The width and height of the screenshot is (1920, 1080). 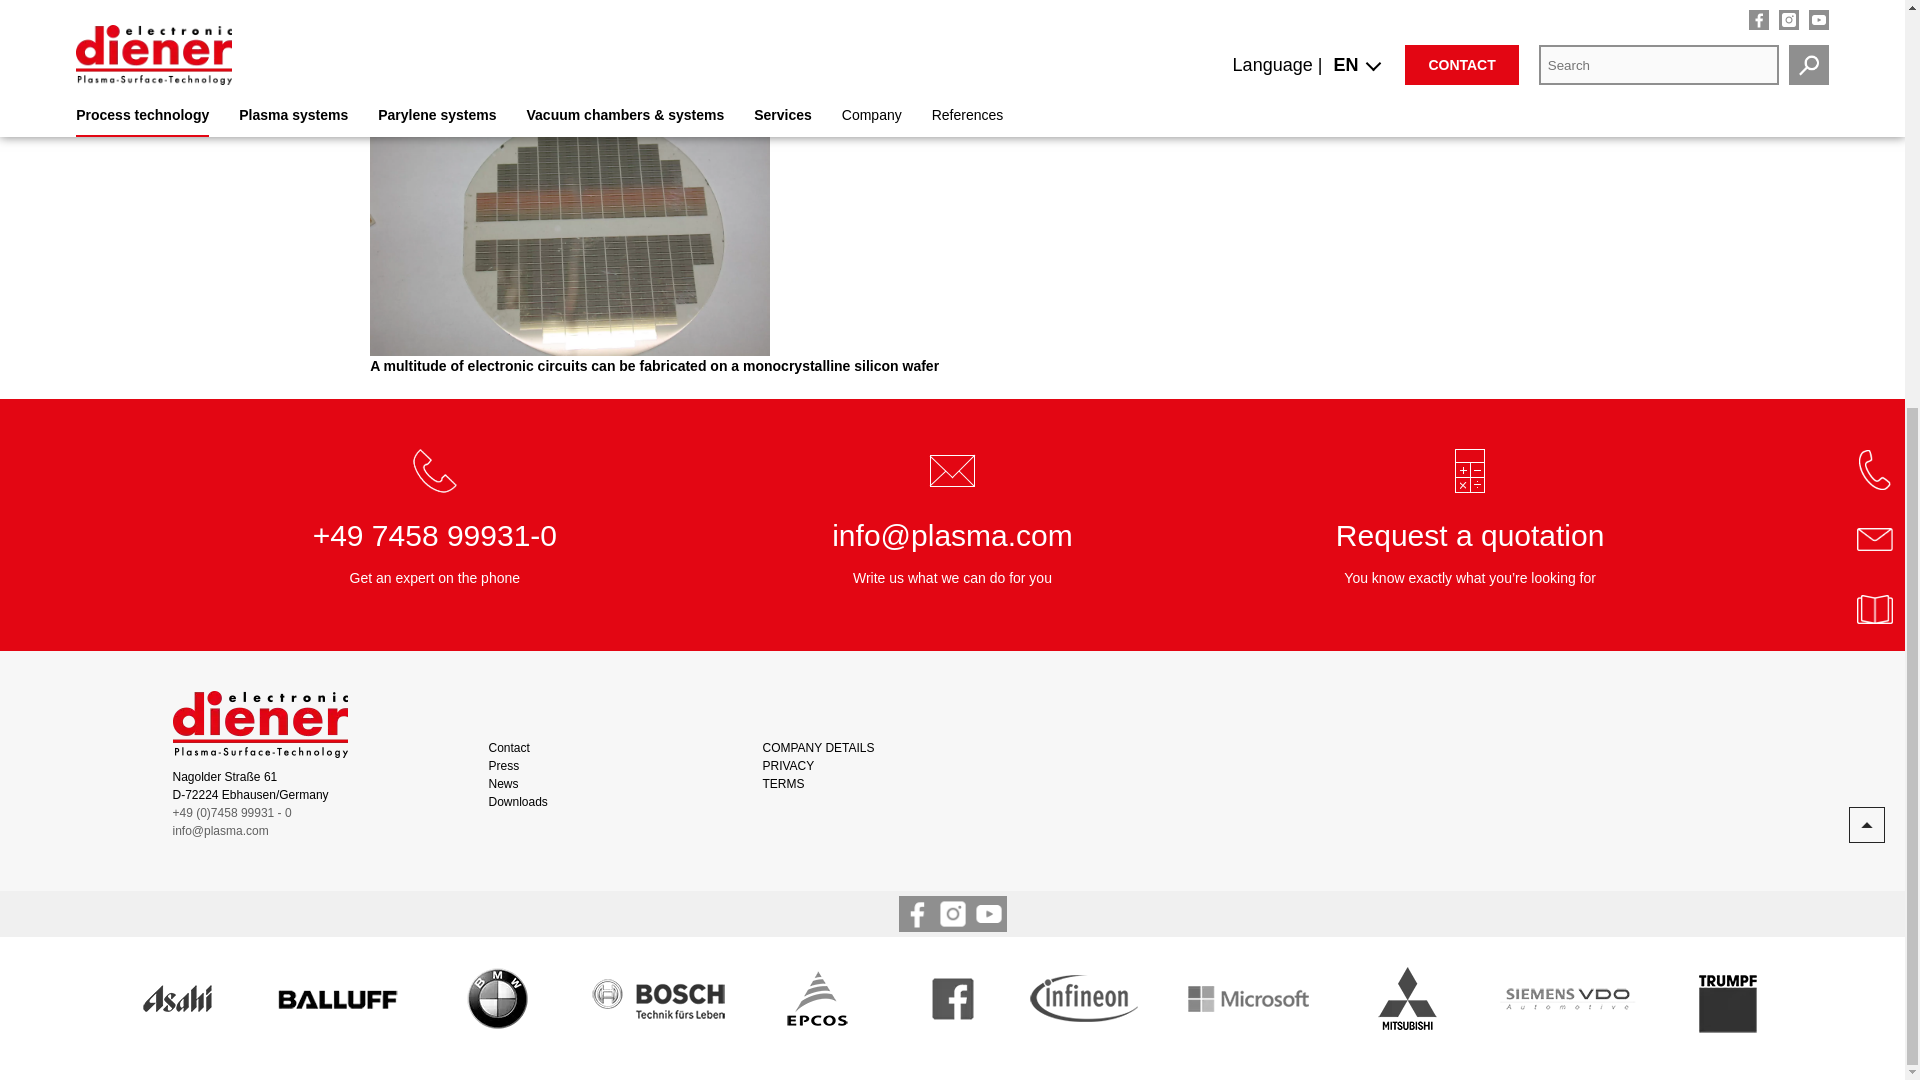 I want to click on Opens internal link in current window, so click(x=1176, y=5).